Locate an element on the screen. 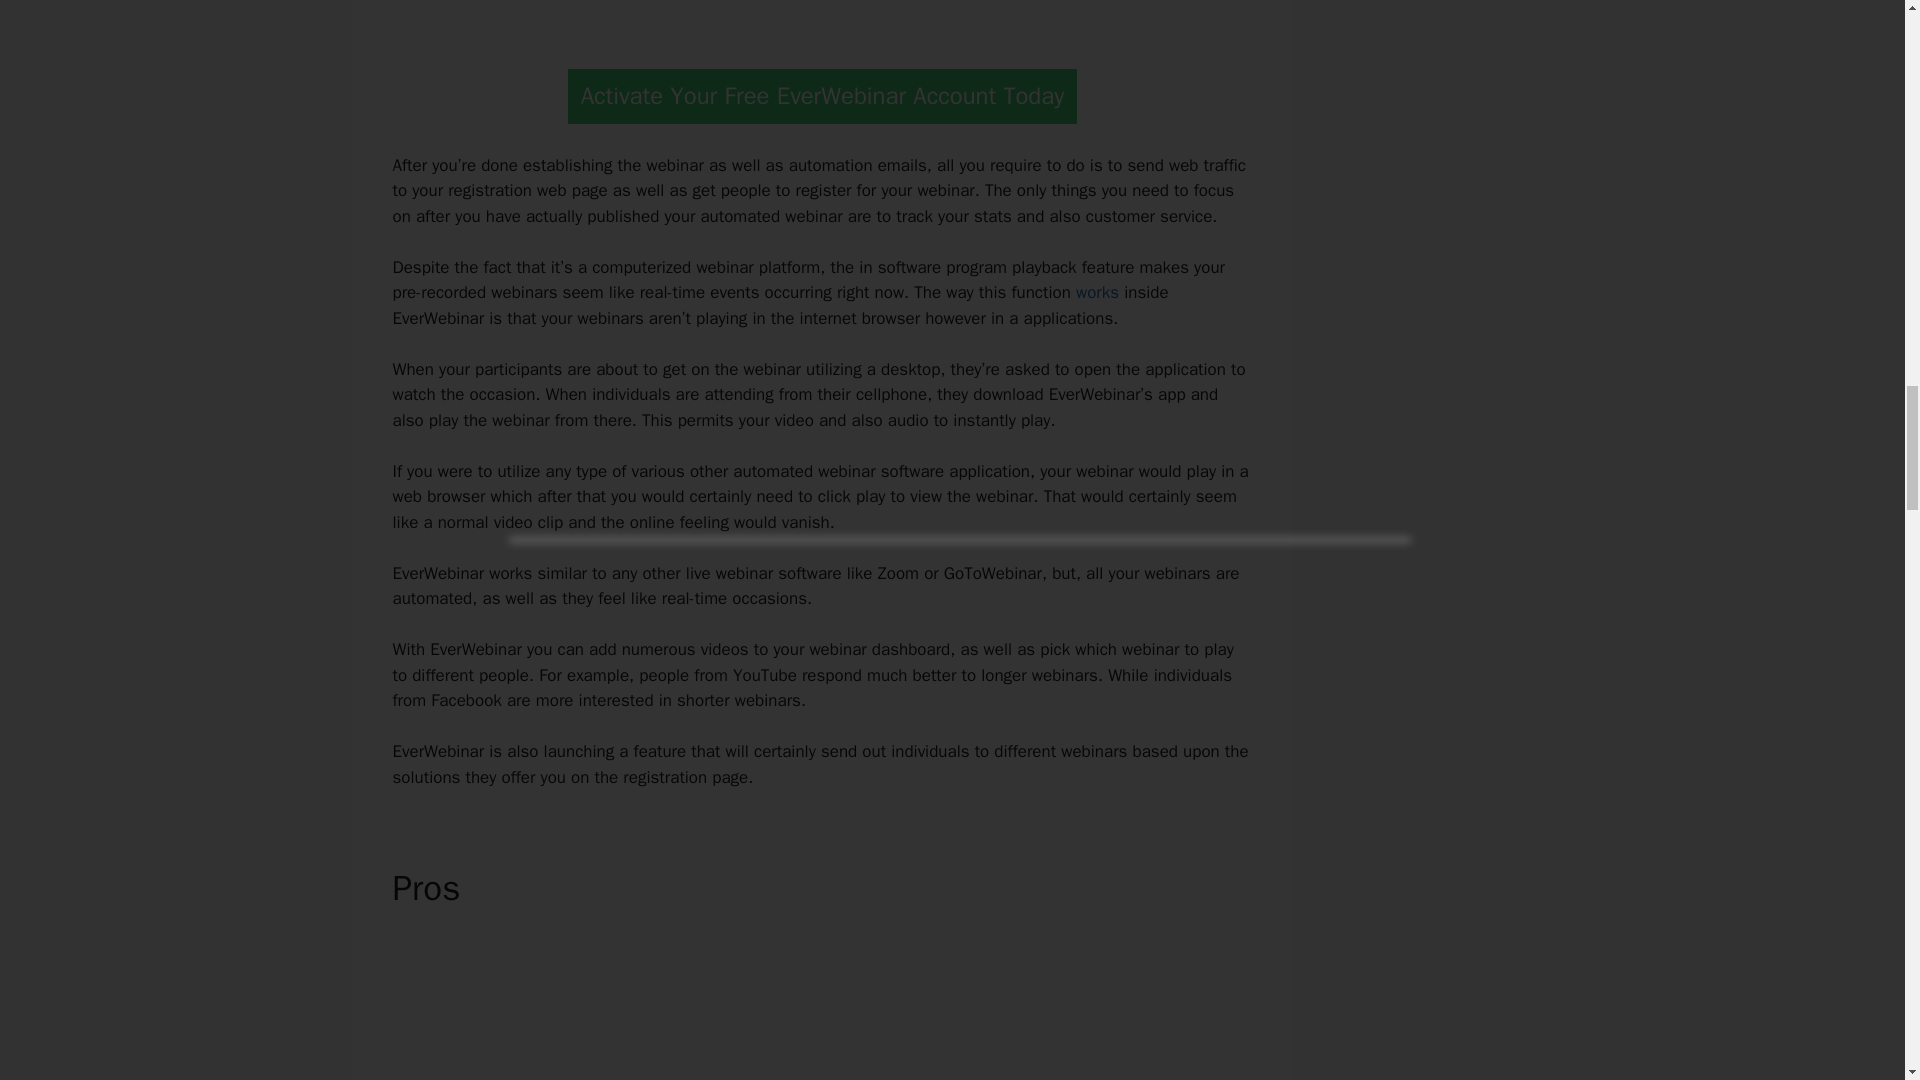 This screenshot has height=1080, width=1920. Activate Your Free EverWebinar Account Today is located at coordinates (822, 96).